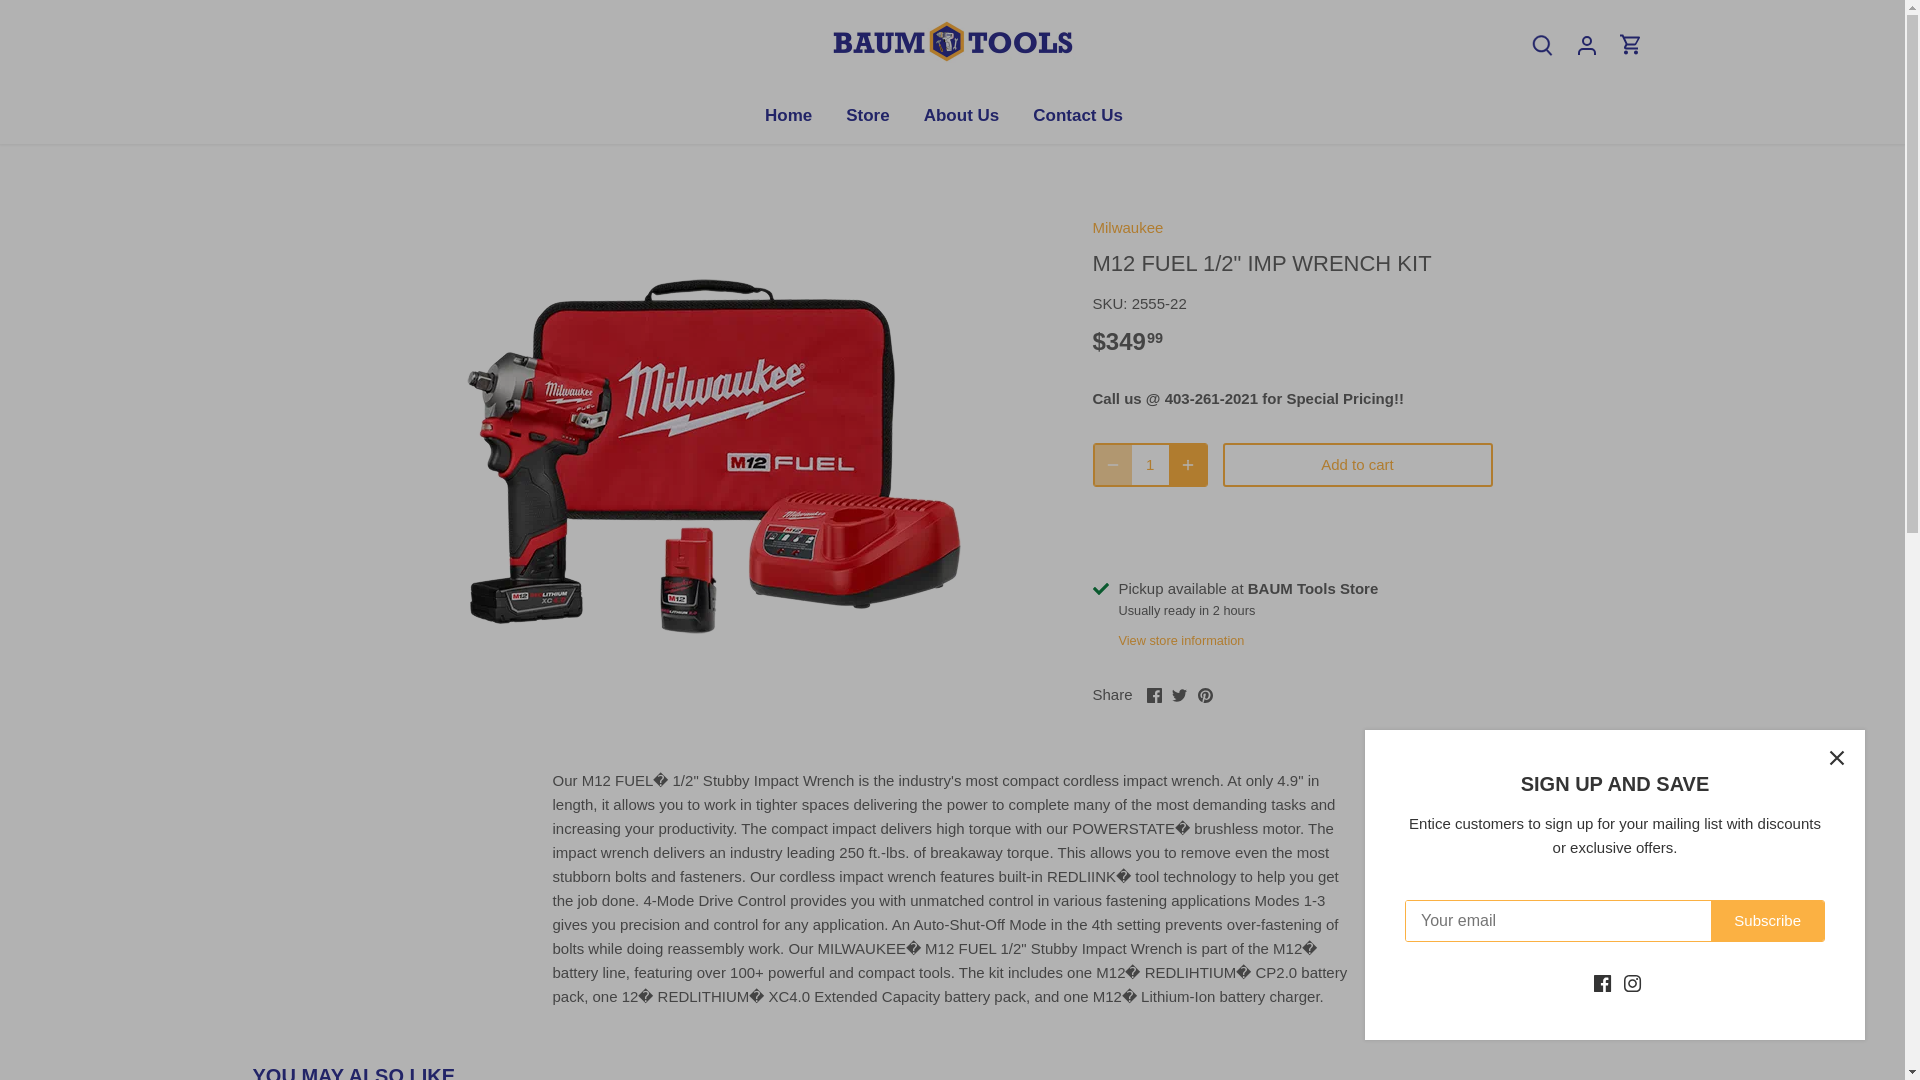 The width and height of the screenshot is (1920, 1080). Describe the element at coordinates (1150, 464) in the screenshot. I see `1` at that location.